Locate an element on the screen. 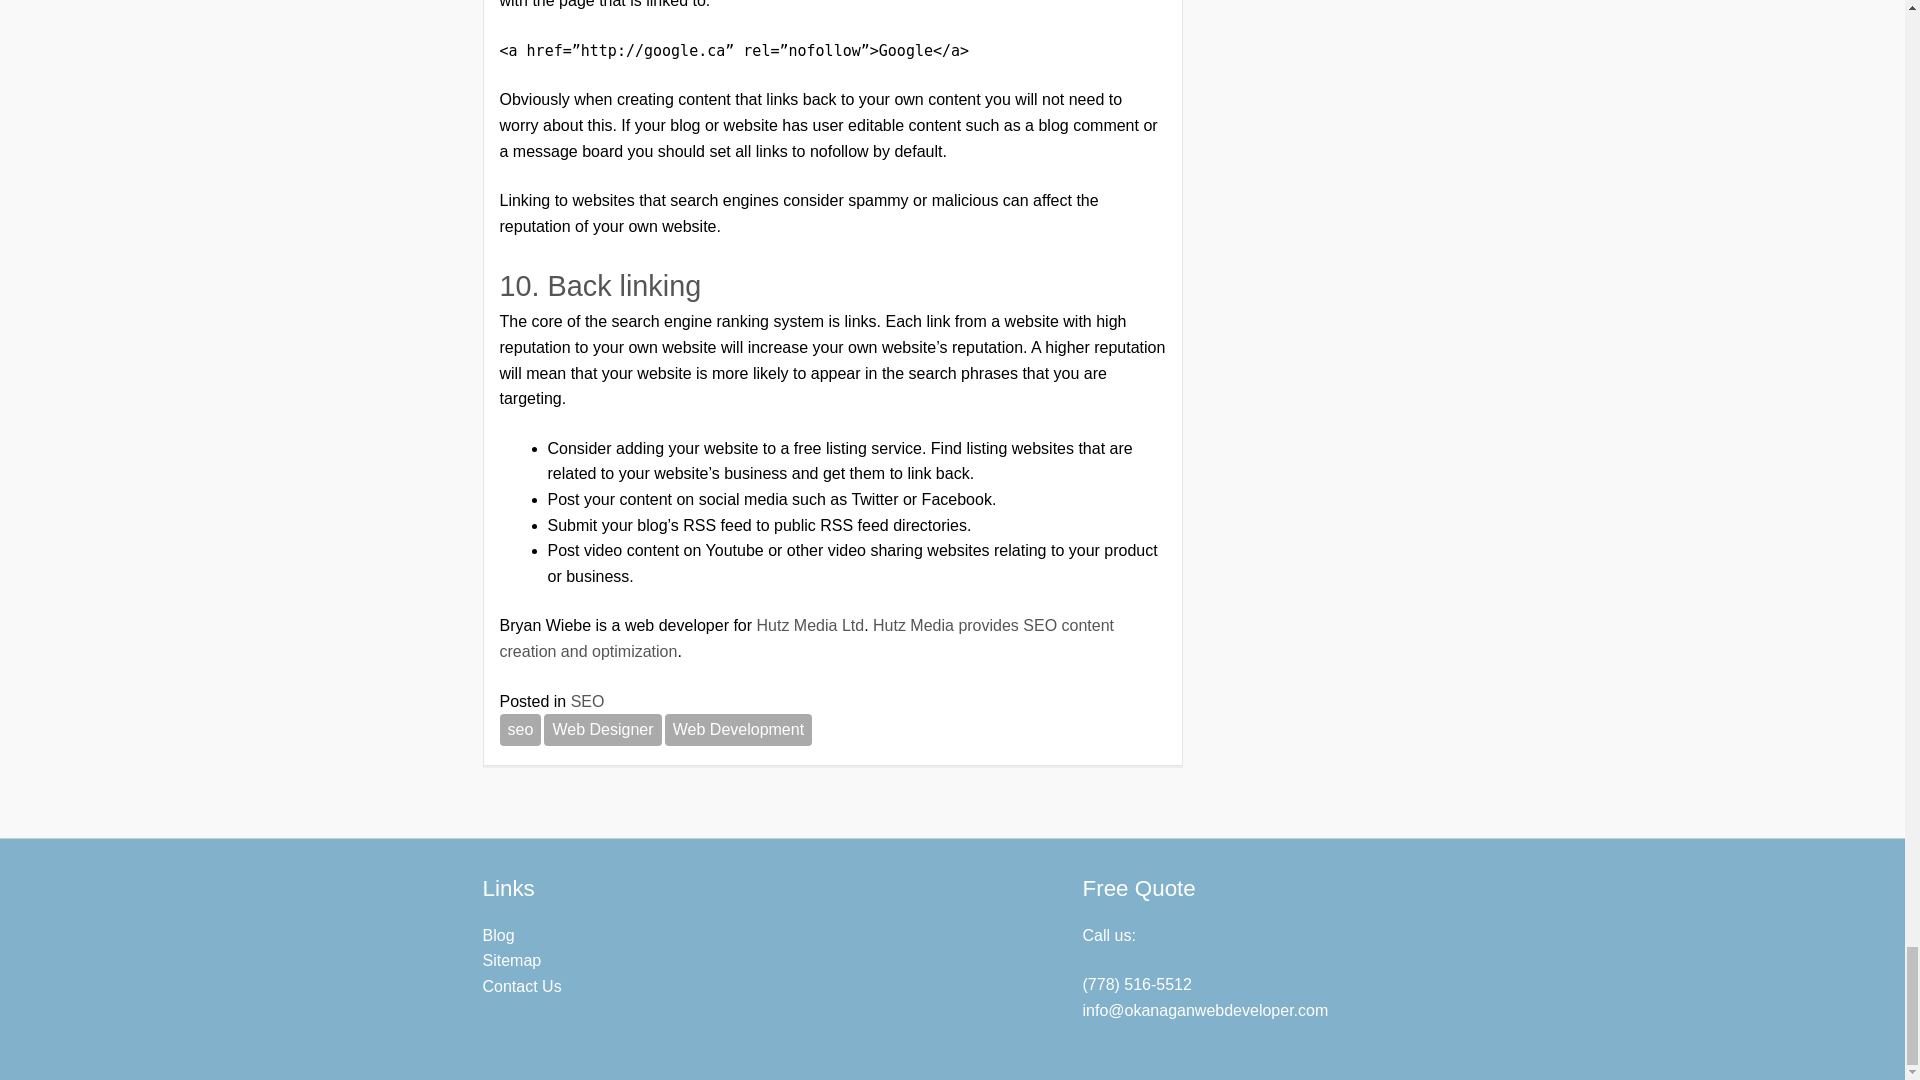 This screenshot has width=1920, height=1080. Hutz Media Ltd is located at coordinates (810, 624).